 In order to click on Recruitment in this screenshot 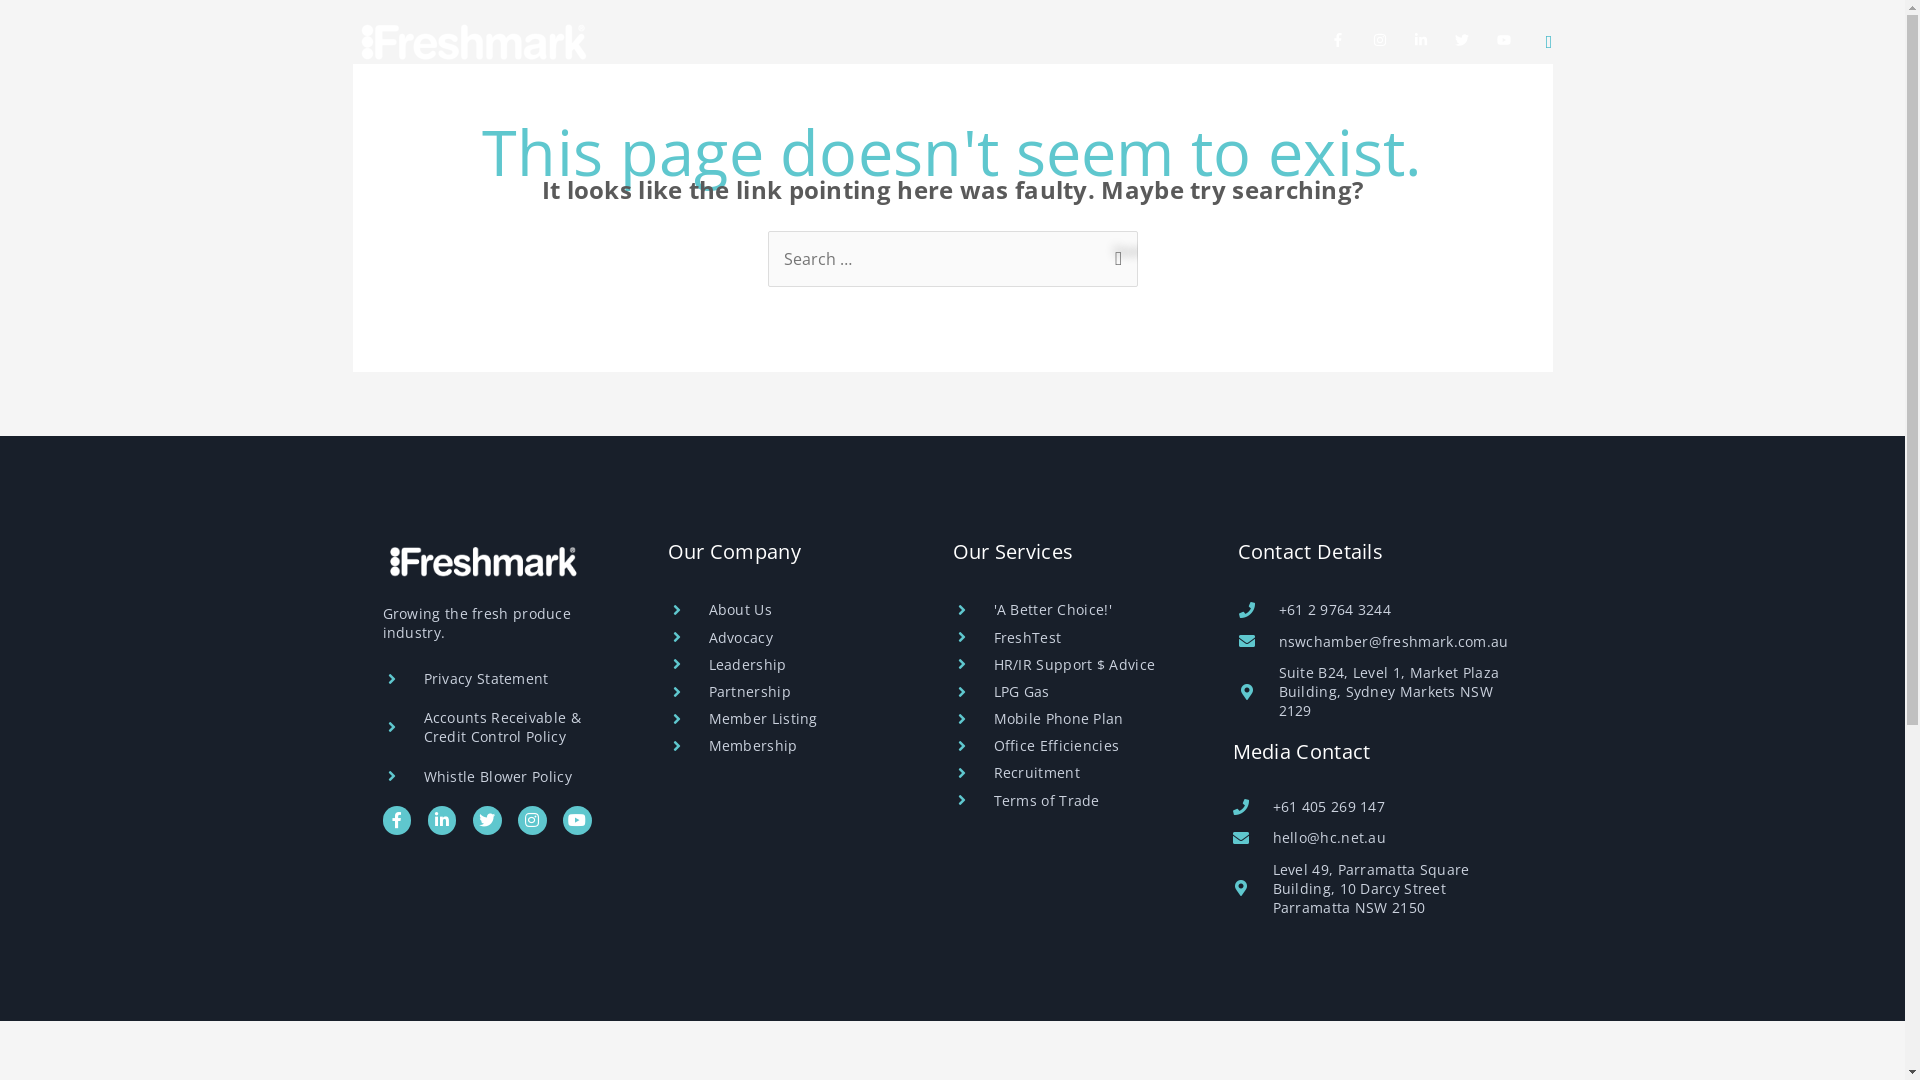, I will do `click(1074, 772)`.